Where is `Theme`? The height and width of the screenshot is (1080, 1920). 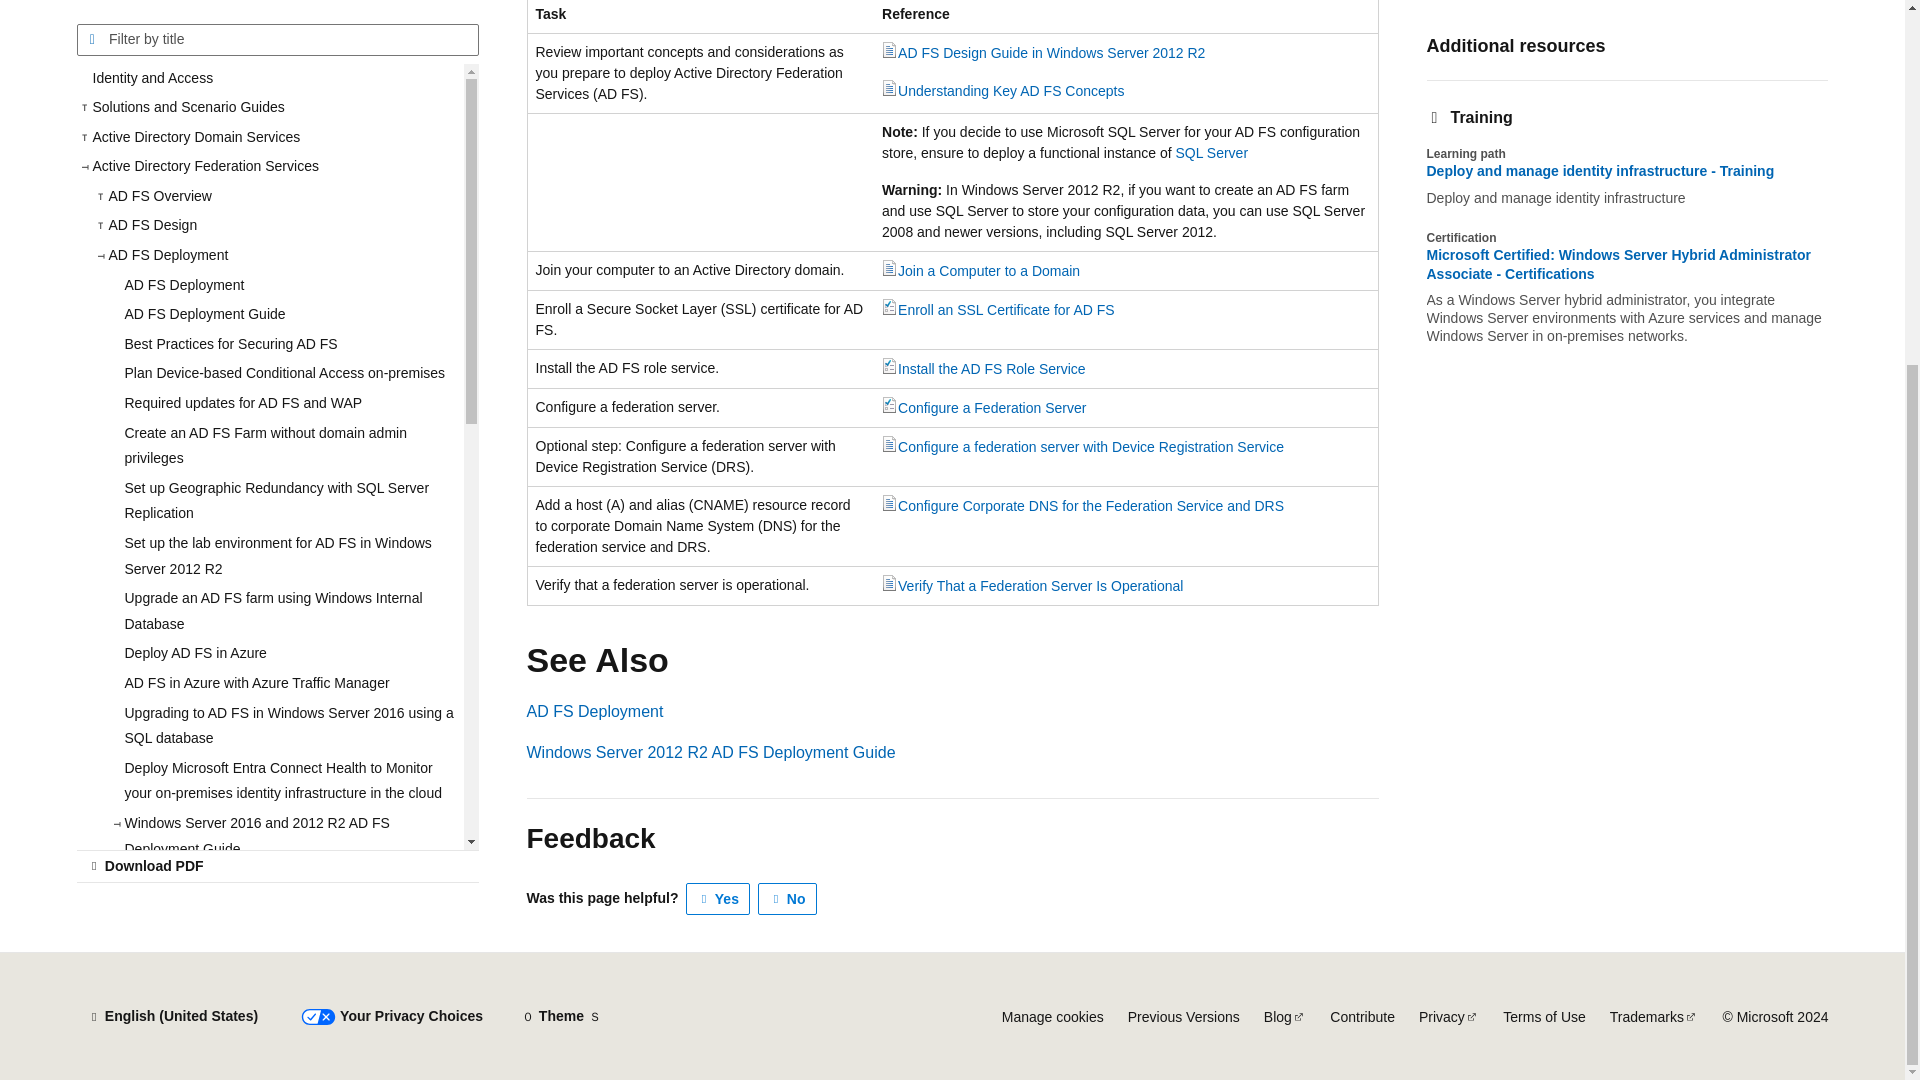
Theme is located at coordinates (561, 1016).